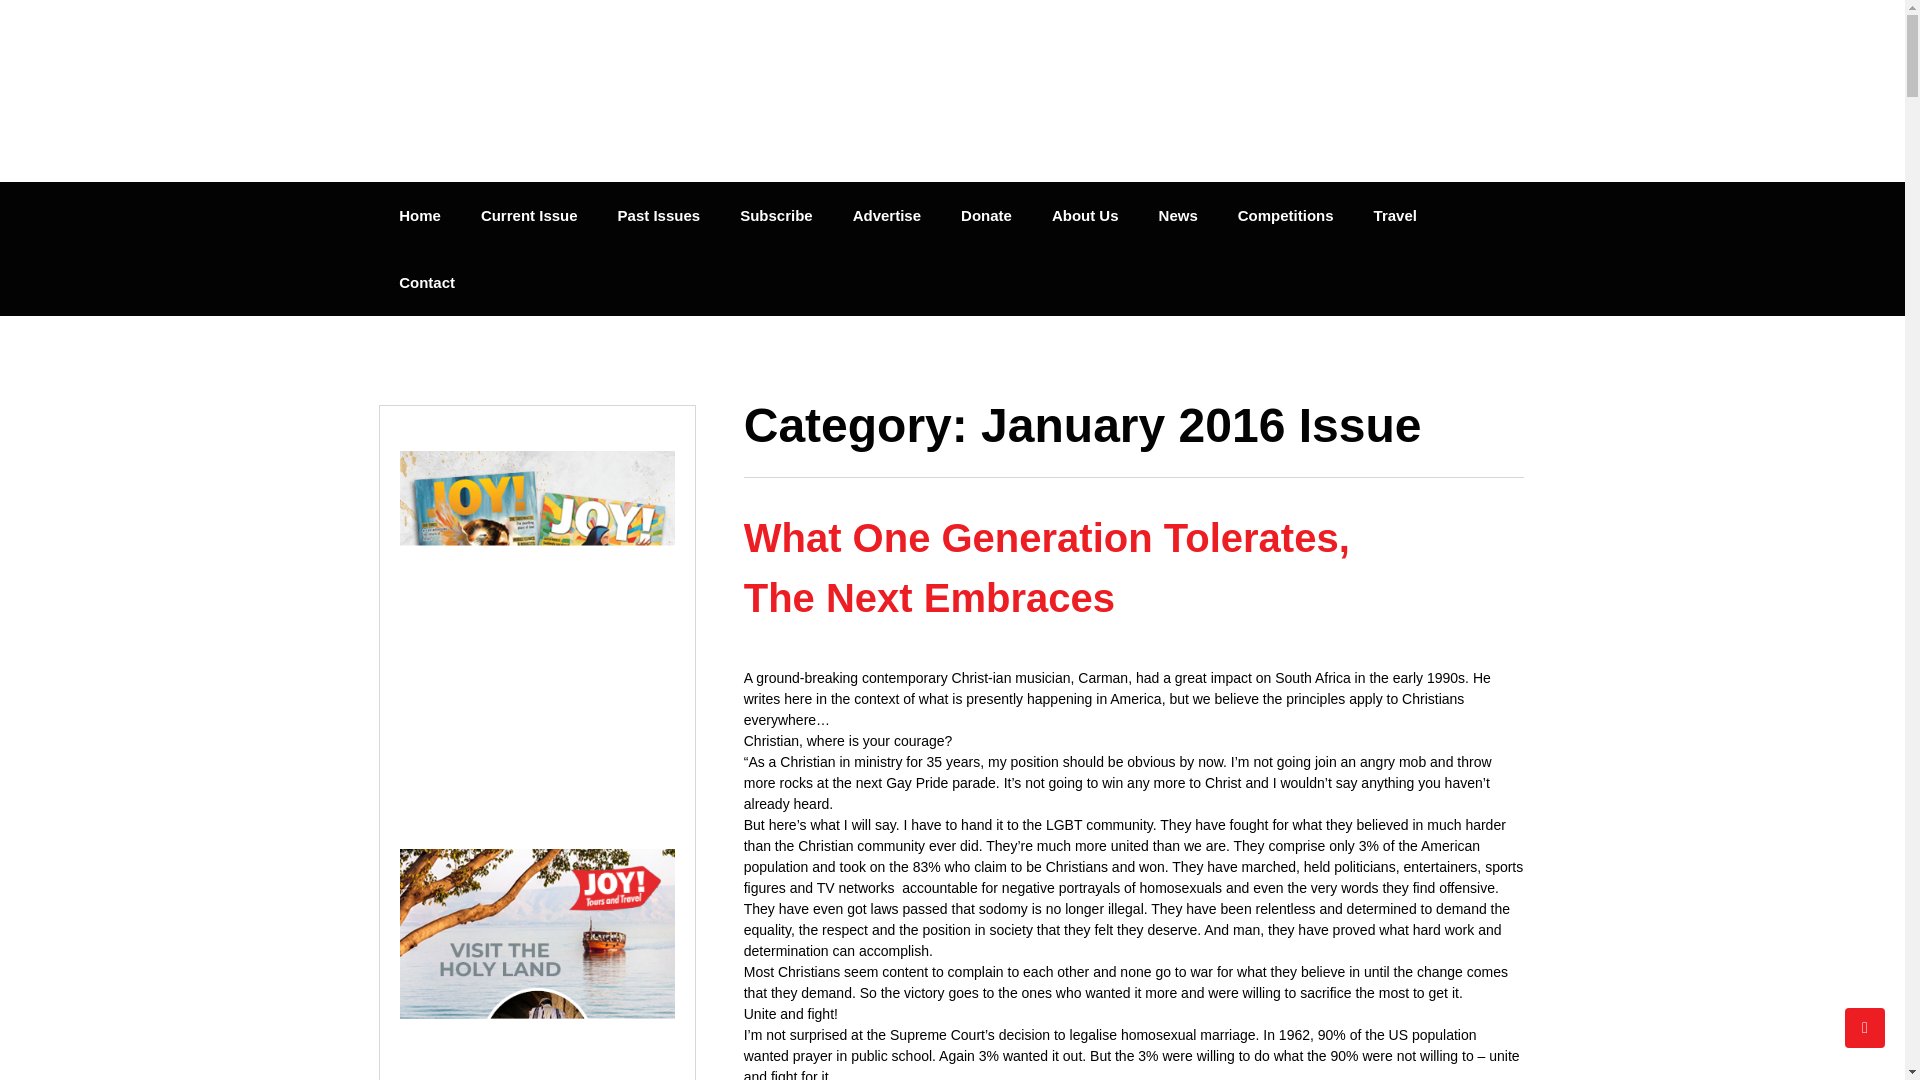 This screenshot has height=1080, width=1920. What do you see at coordinates (528, 216) in the screenshot?
I see `Current Issue` at bounding box center [528, 216].